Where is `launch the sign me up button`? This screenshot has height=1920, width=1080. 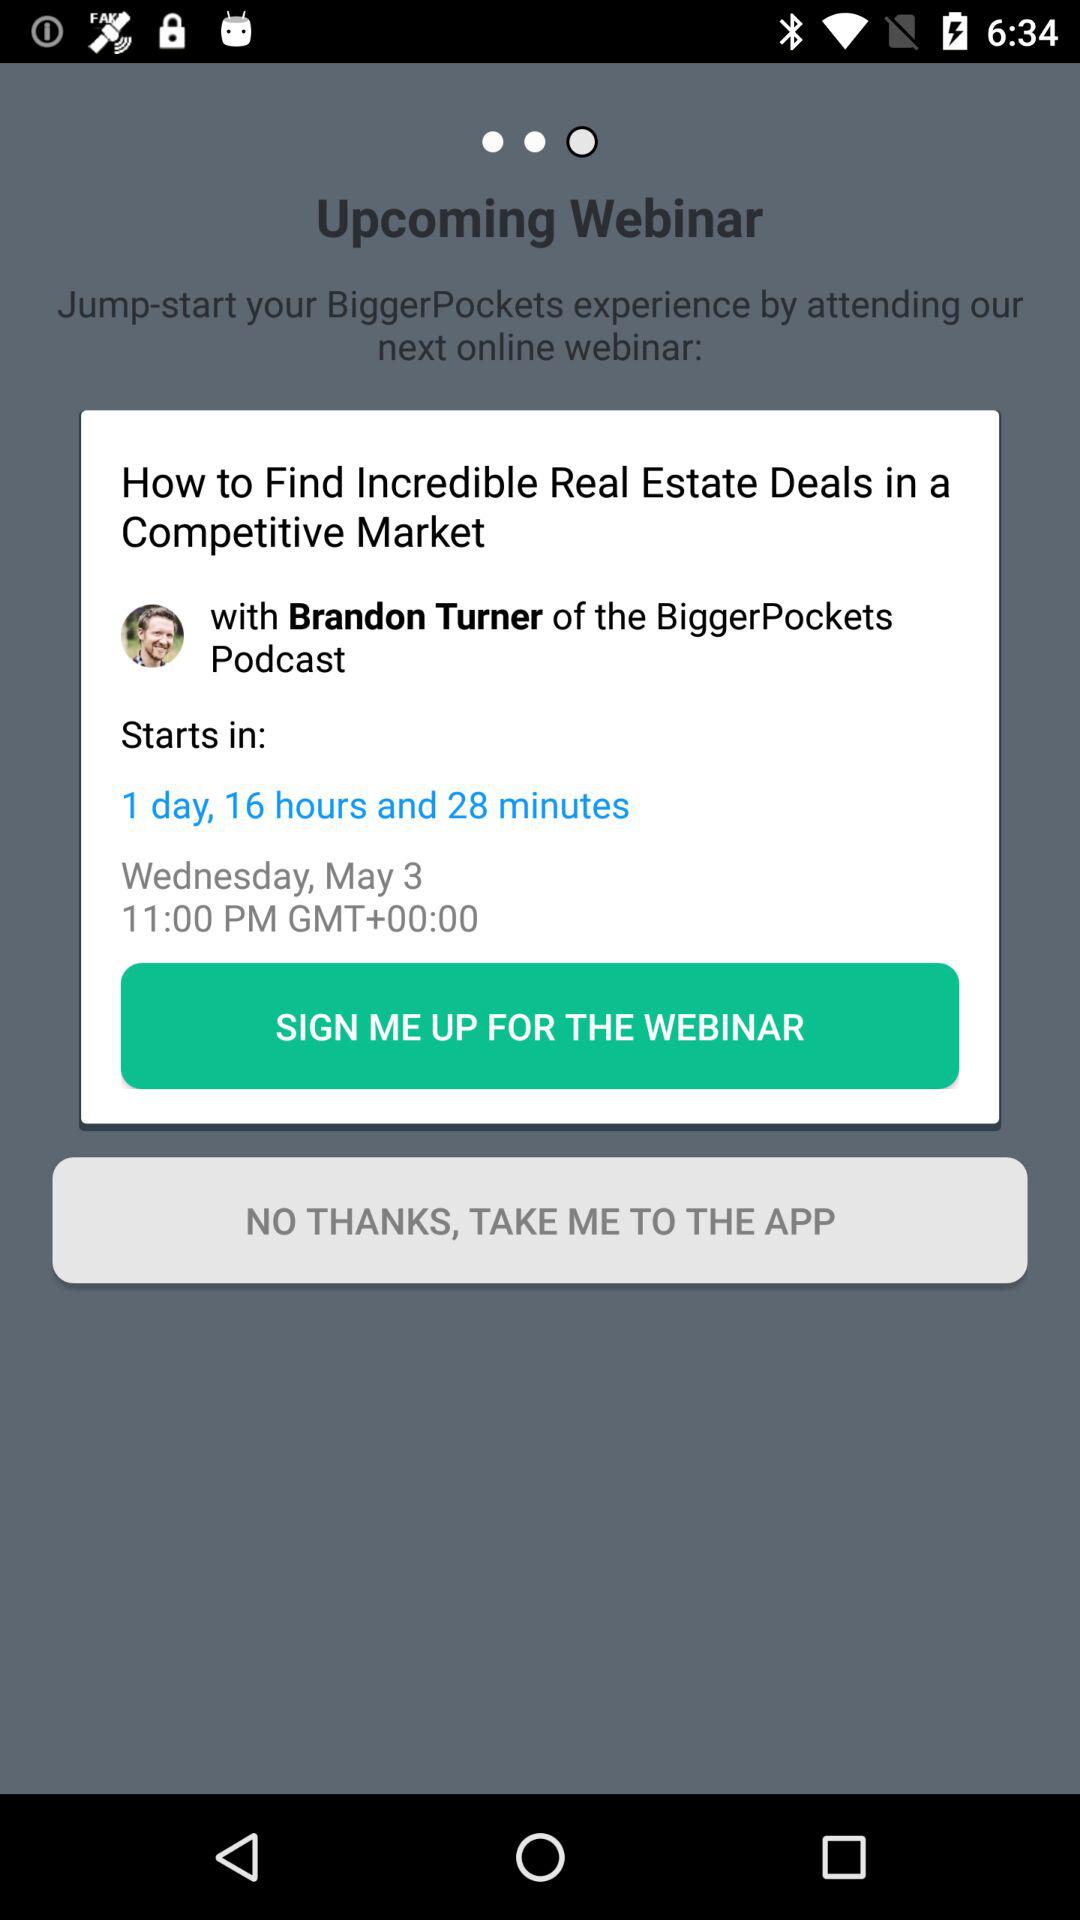
launch the sign me up button is located at coordinates (540, 1025).